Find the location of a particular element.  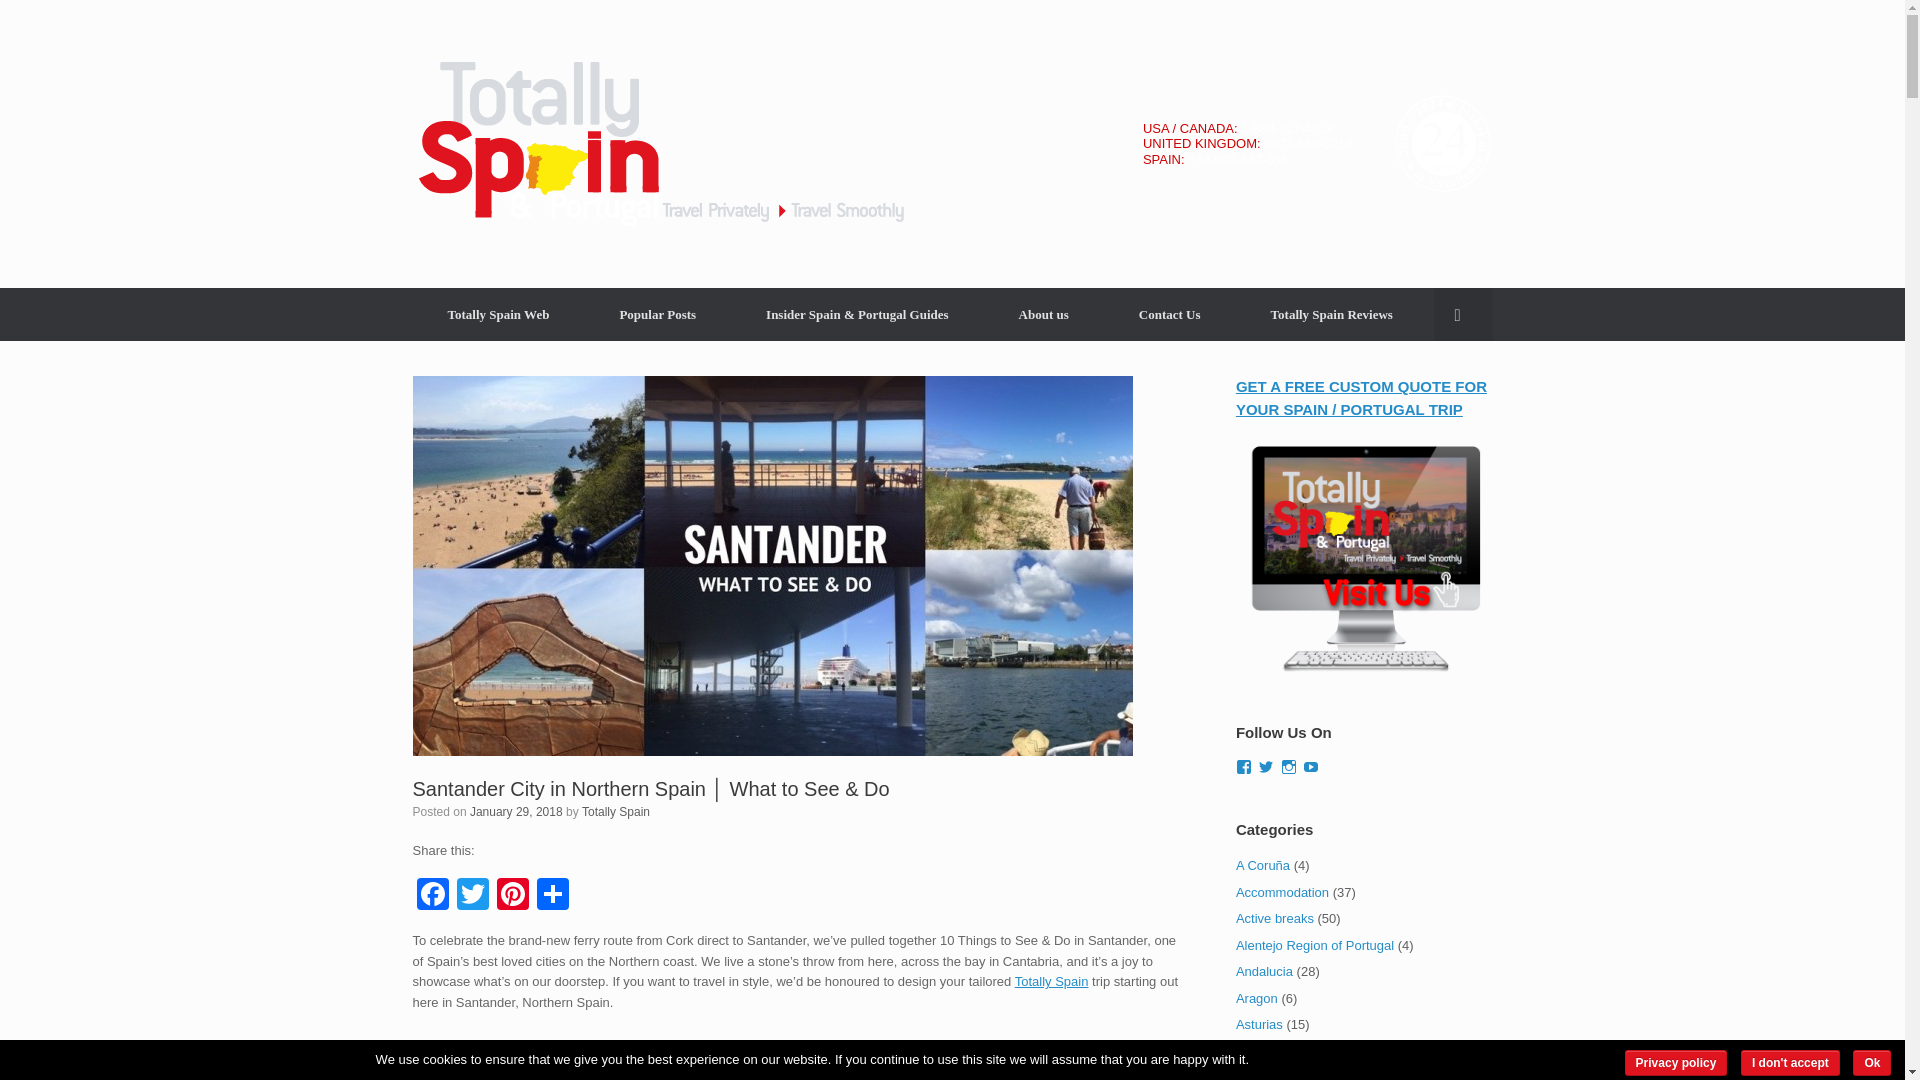

About us is located at coordinates (1044, 314).